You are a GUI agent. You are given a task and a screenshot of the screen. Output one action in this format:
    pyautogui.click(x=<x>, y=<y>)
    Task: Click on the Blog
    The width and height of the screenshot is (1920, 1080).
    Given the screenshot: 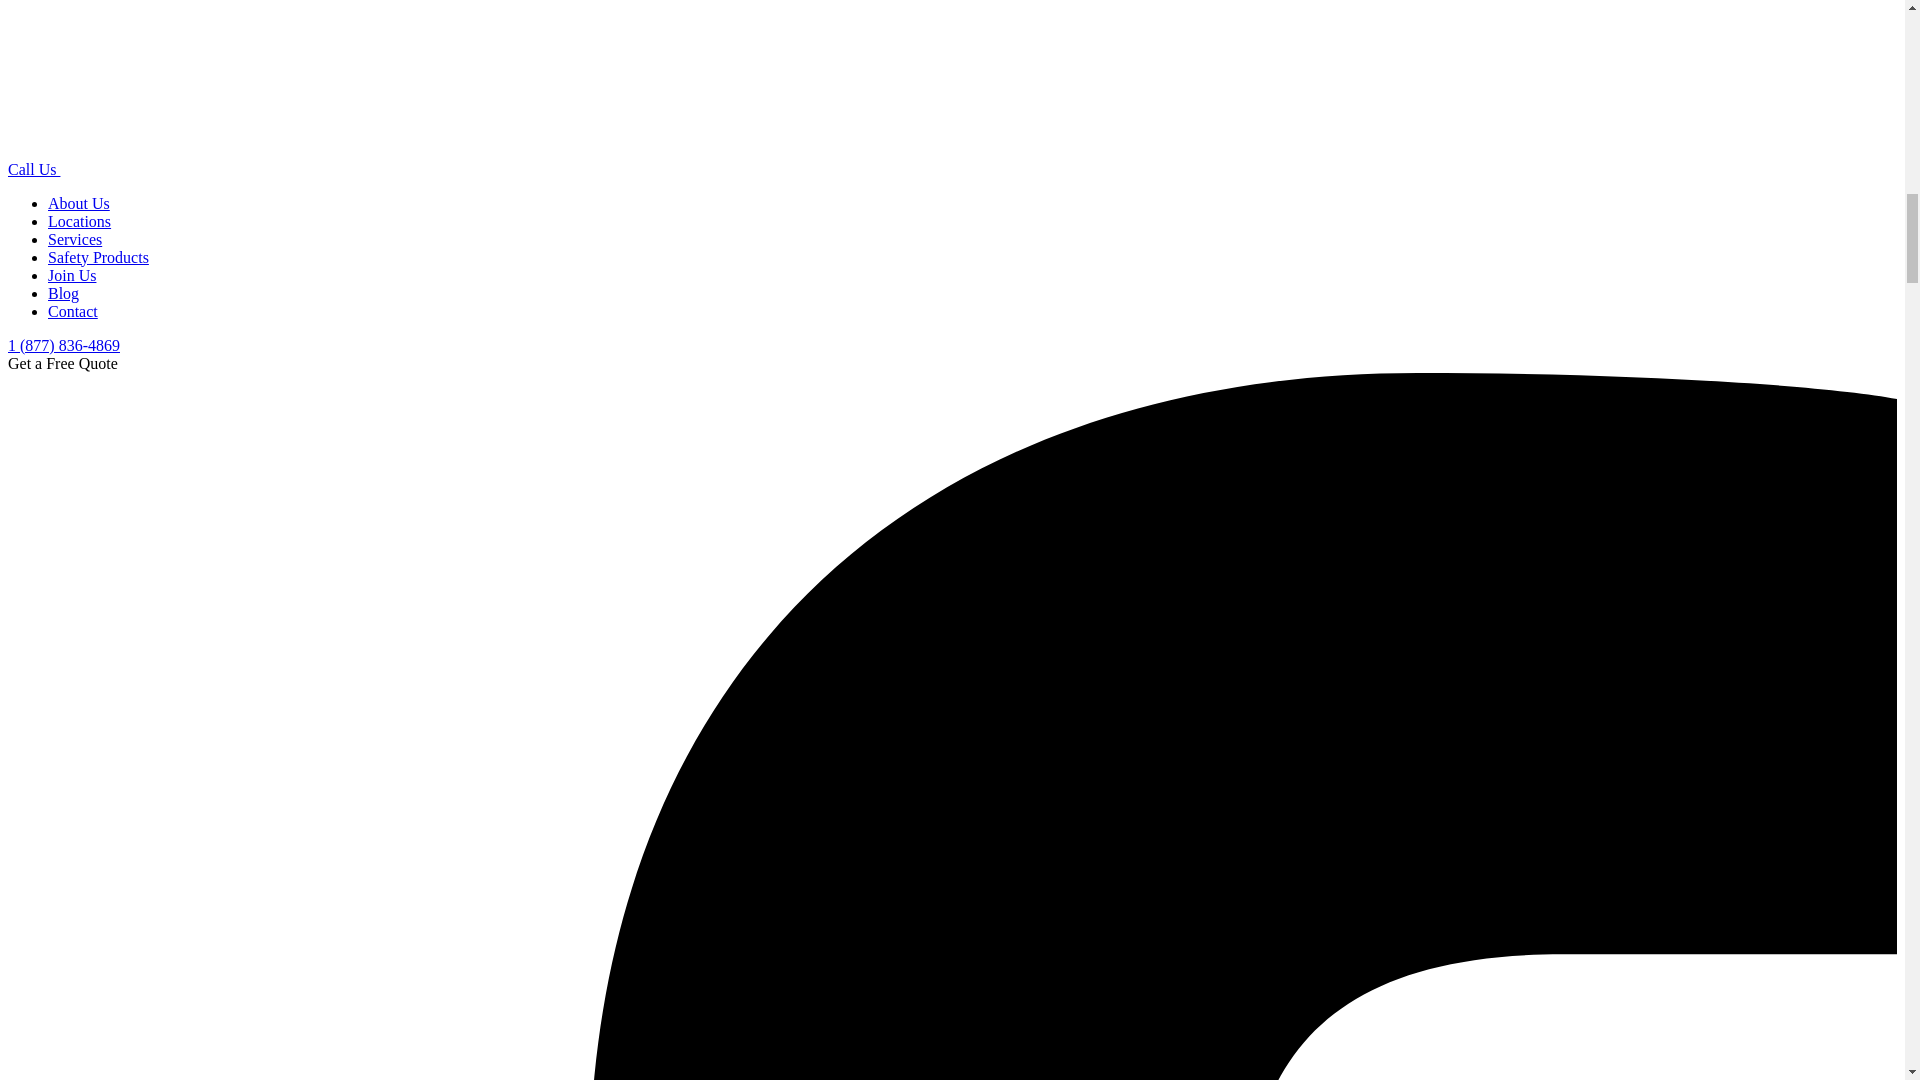 What is the action you would take?
    pyautogui.click(x=63, y=294)
    